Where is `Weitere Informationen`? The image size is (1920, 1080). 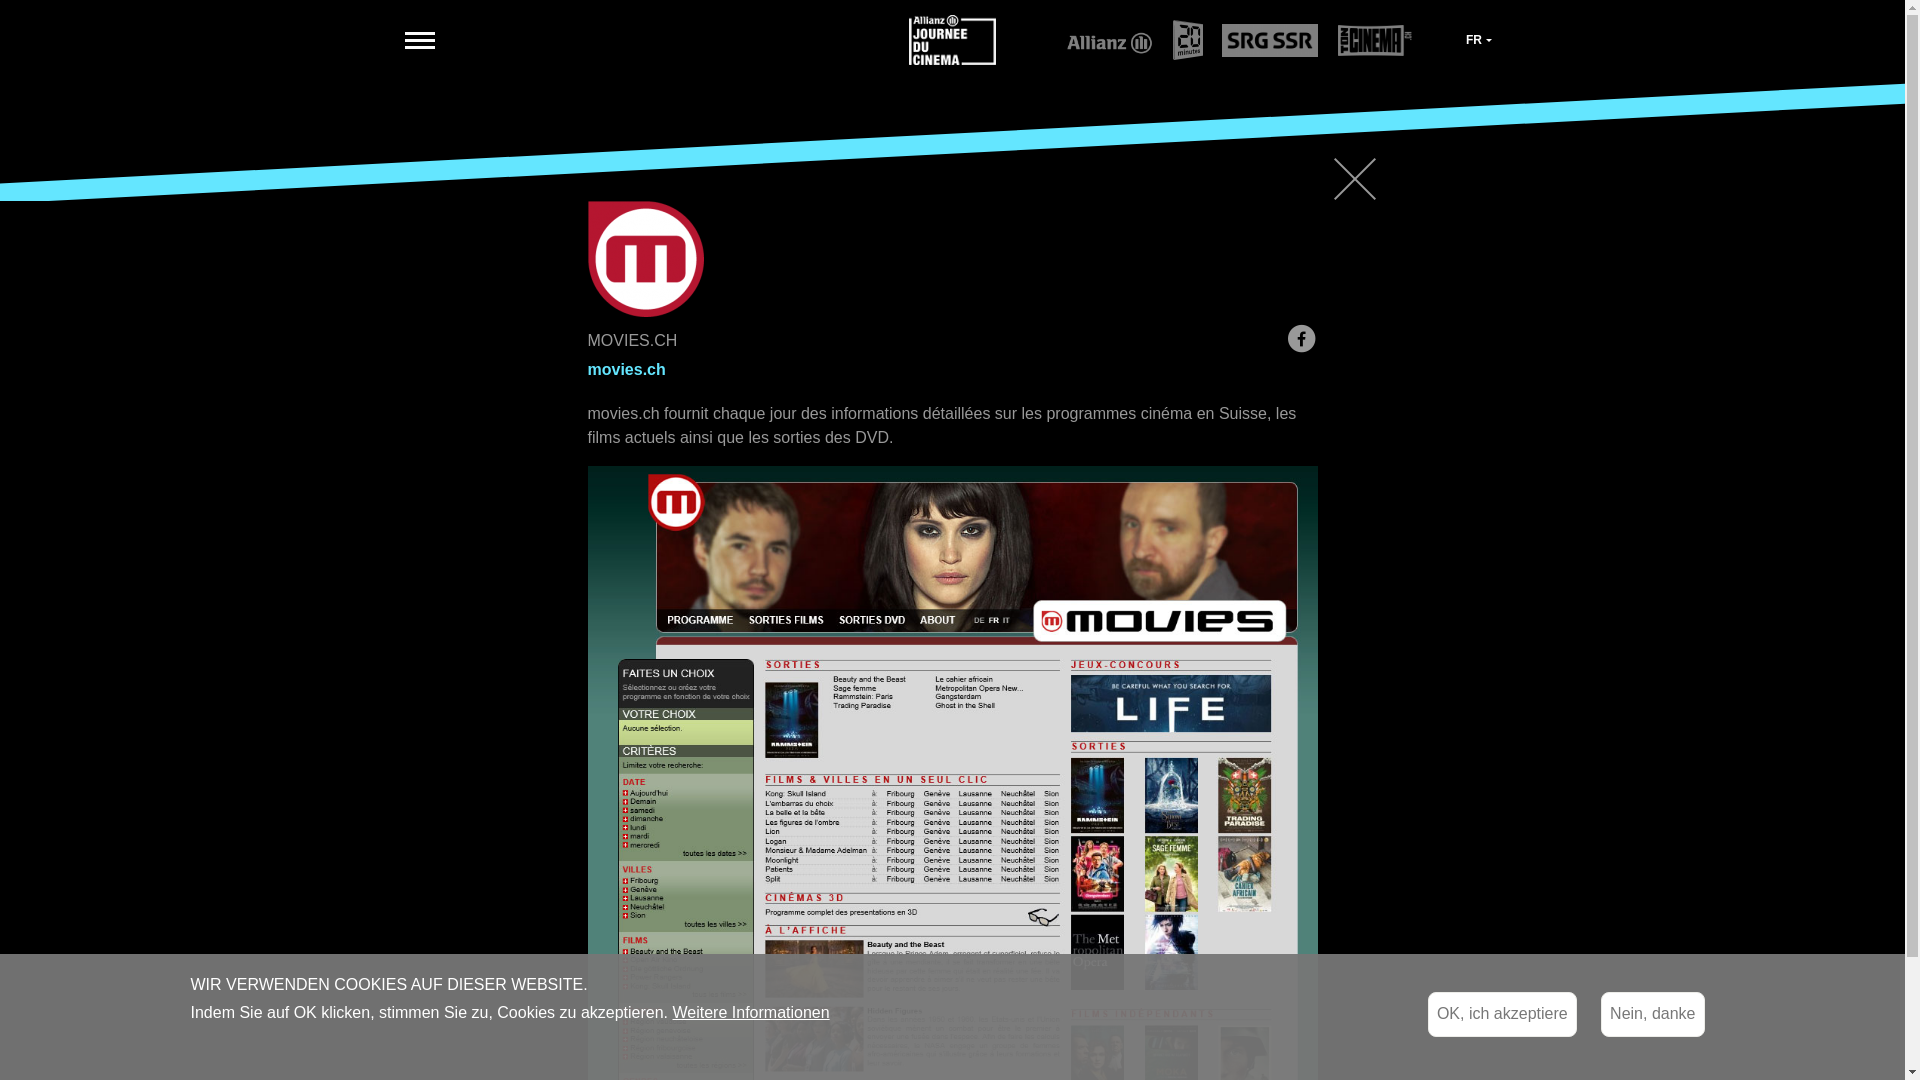
Weitere Informationen is located at coordinates (750, 1013).